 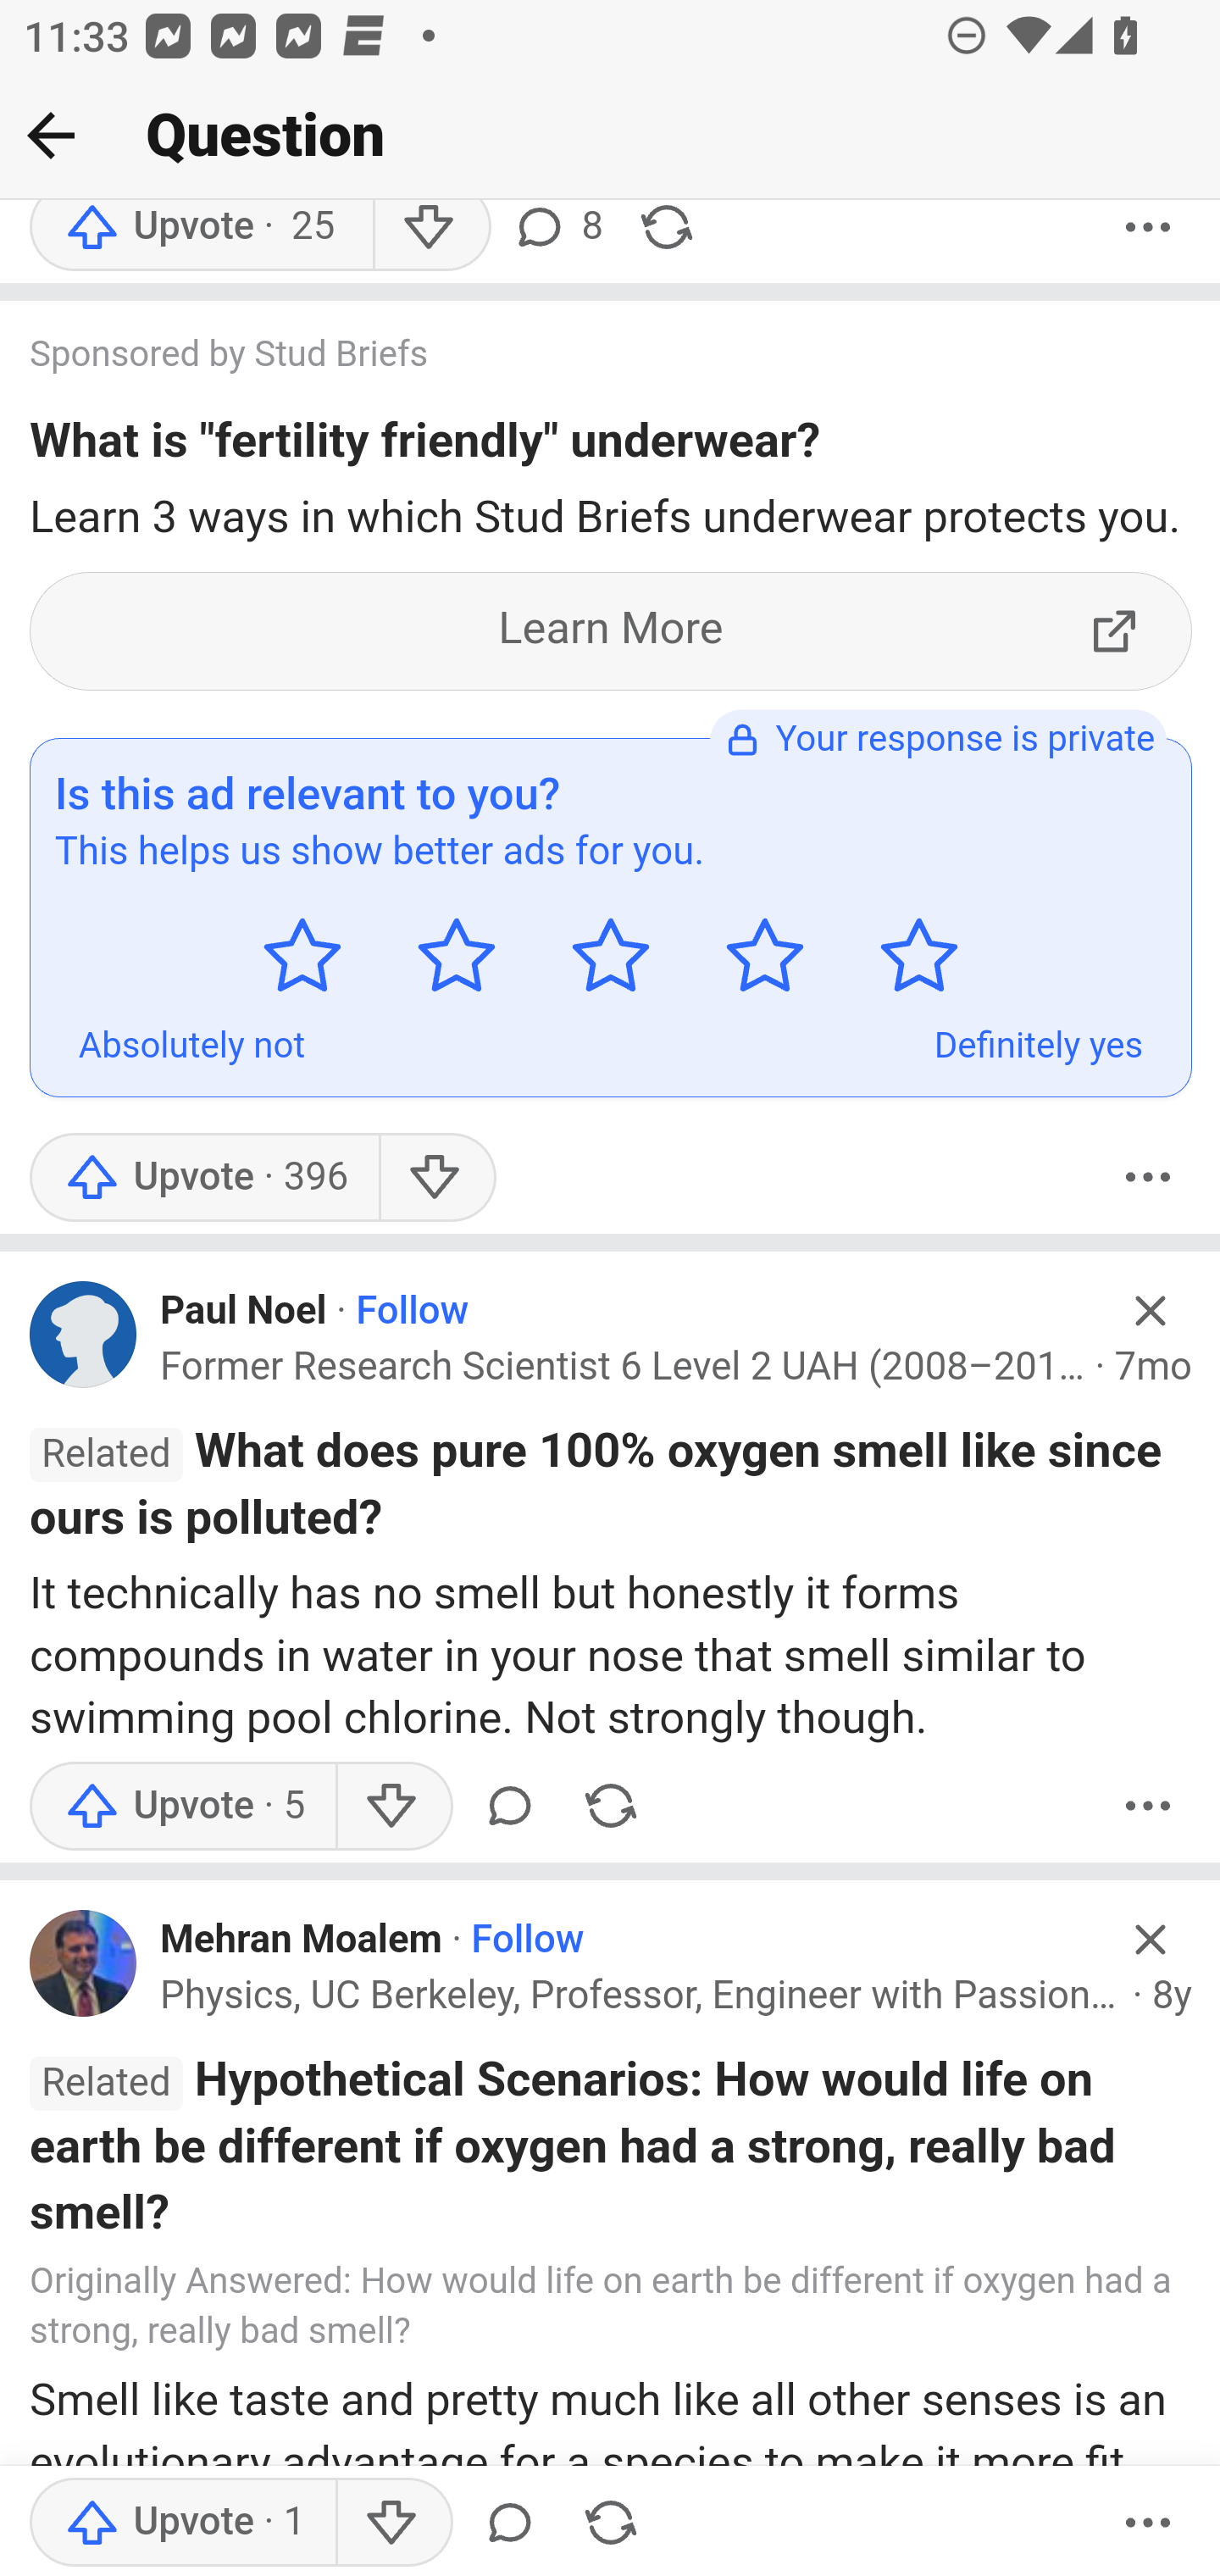 I want to click on What is "fertility friendly" underwear?, so click(x=425, y=447).